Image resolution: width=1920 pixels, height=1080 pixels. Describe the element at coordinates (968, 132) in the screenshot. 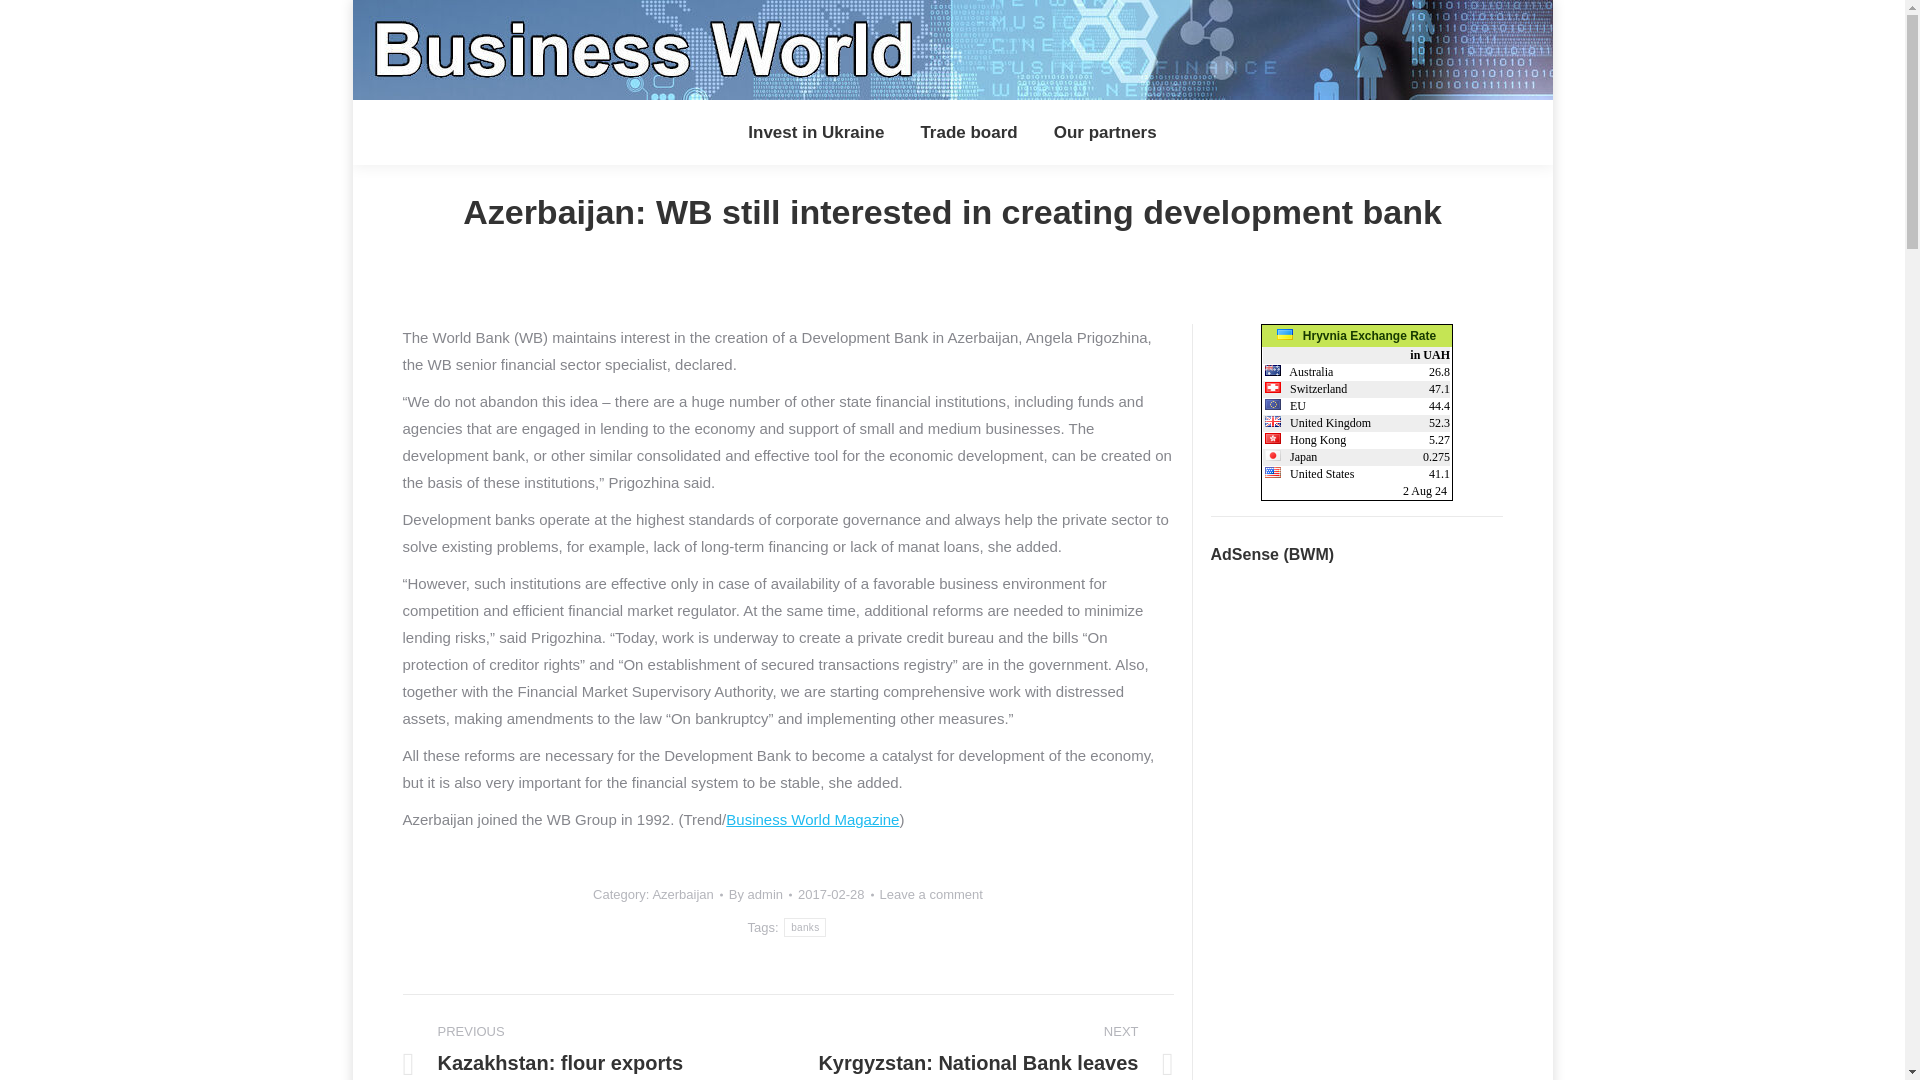

I see `Trade board` at that location.